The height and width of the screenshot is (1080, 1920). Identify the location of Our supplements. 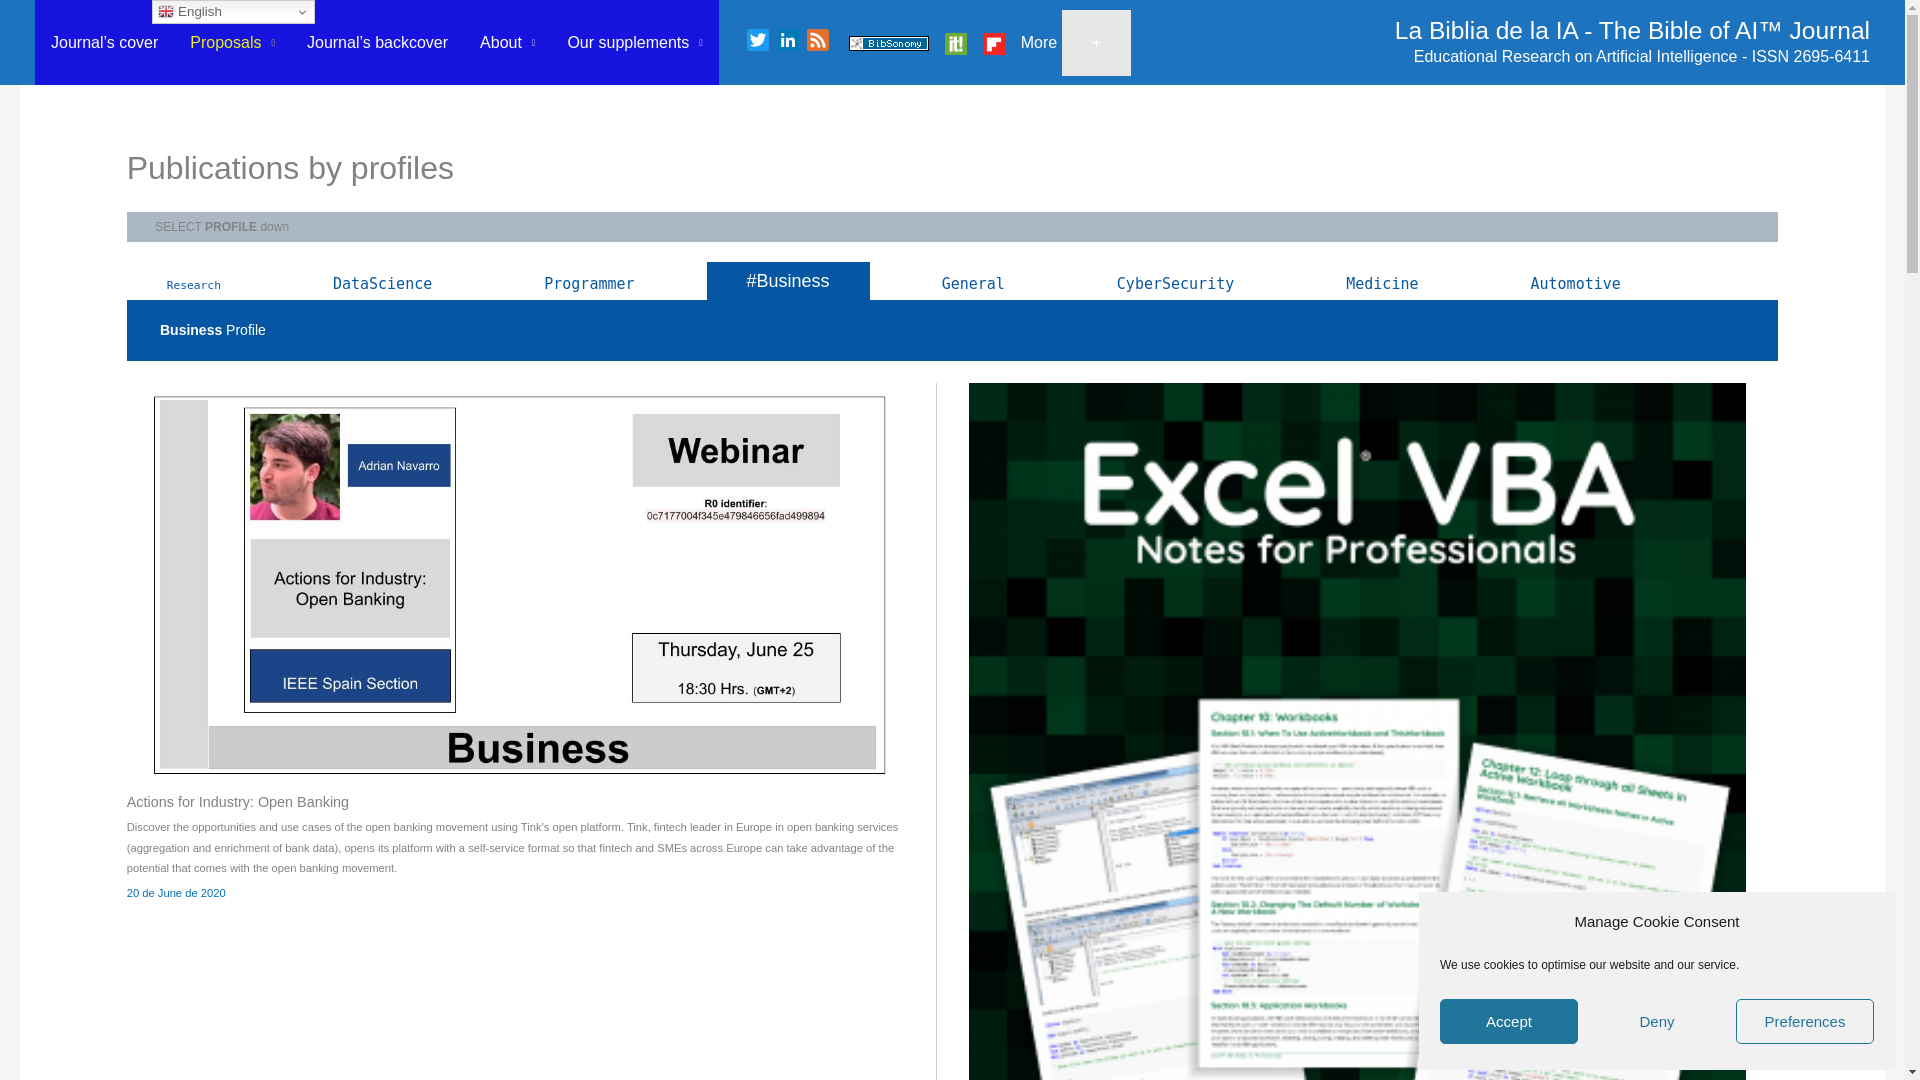
(634, 42).